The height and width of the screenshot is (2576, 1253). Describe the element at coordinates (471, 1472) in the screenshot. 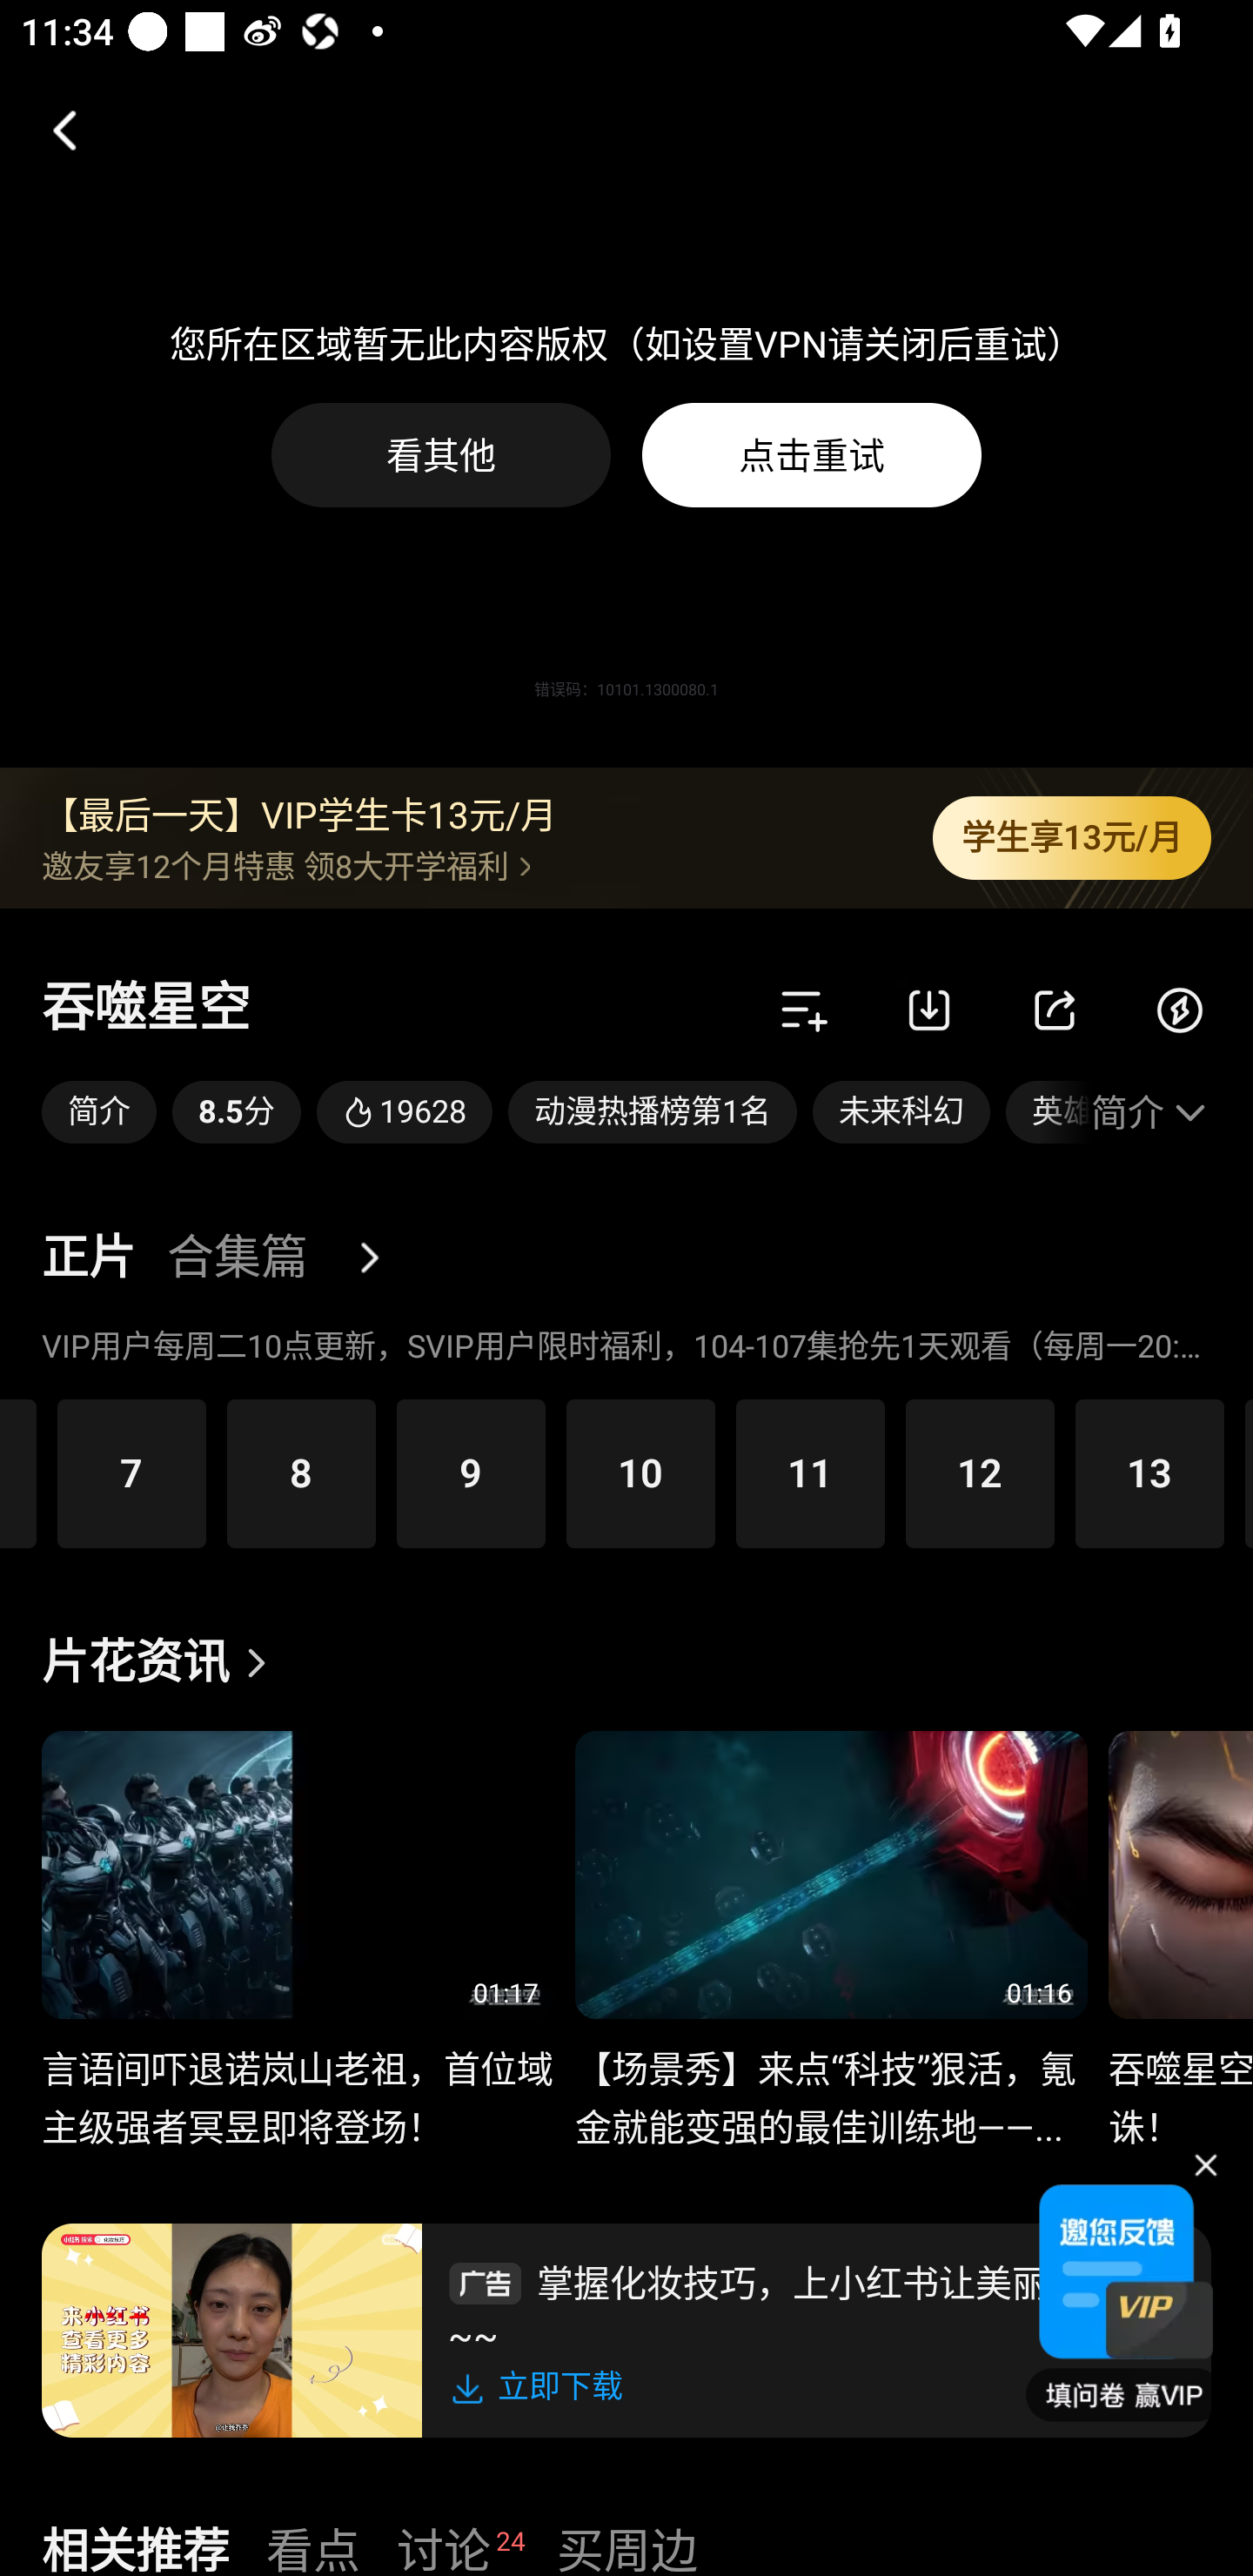

I see `第9集 9` at that location.